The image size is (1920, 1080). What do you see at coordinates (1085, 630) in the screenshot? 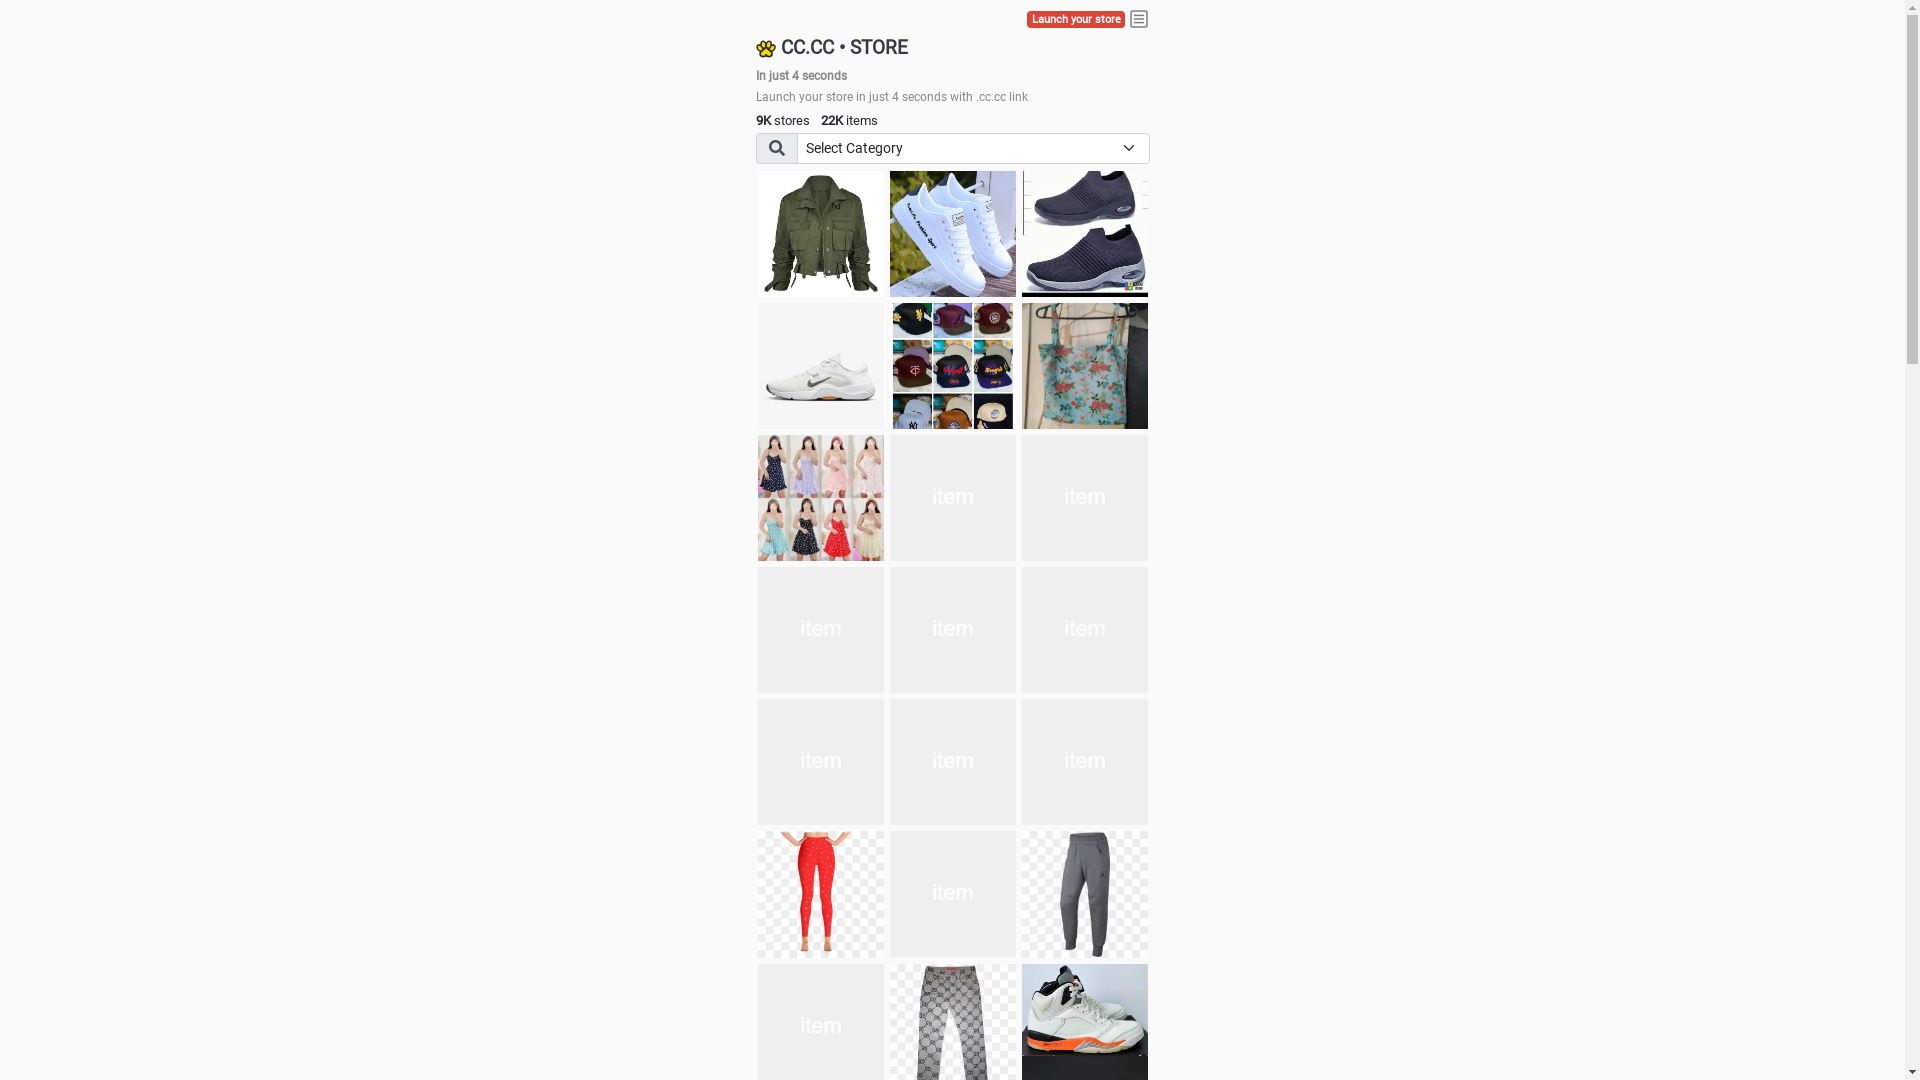
I see `Short pant` at bounding box center [1085, 630].